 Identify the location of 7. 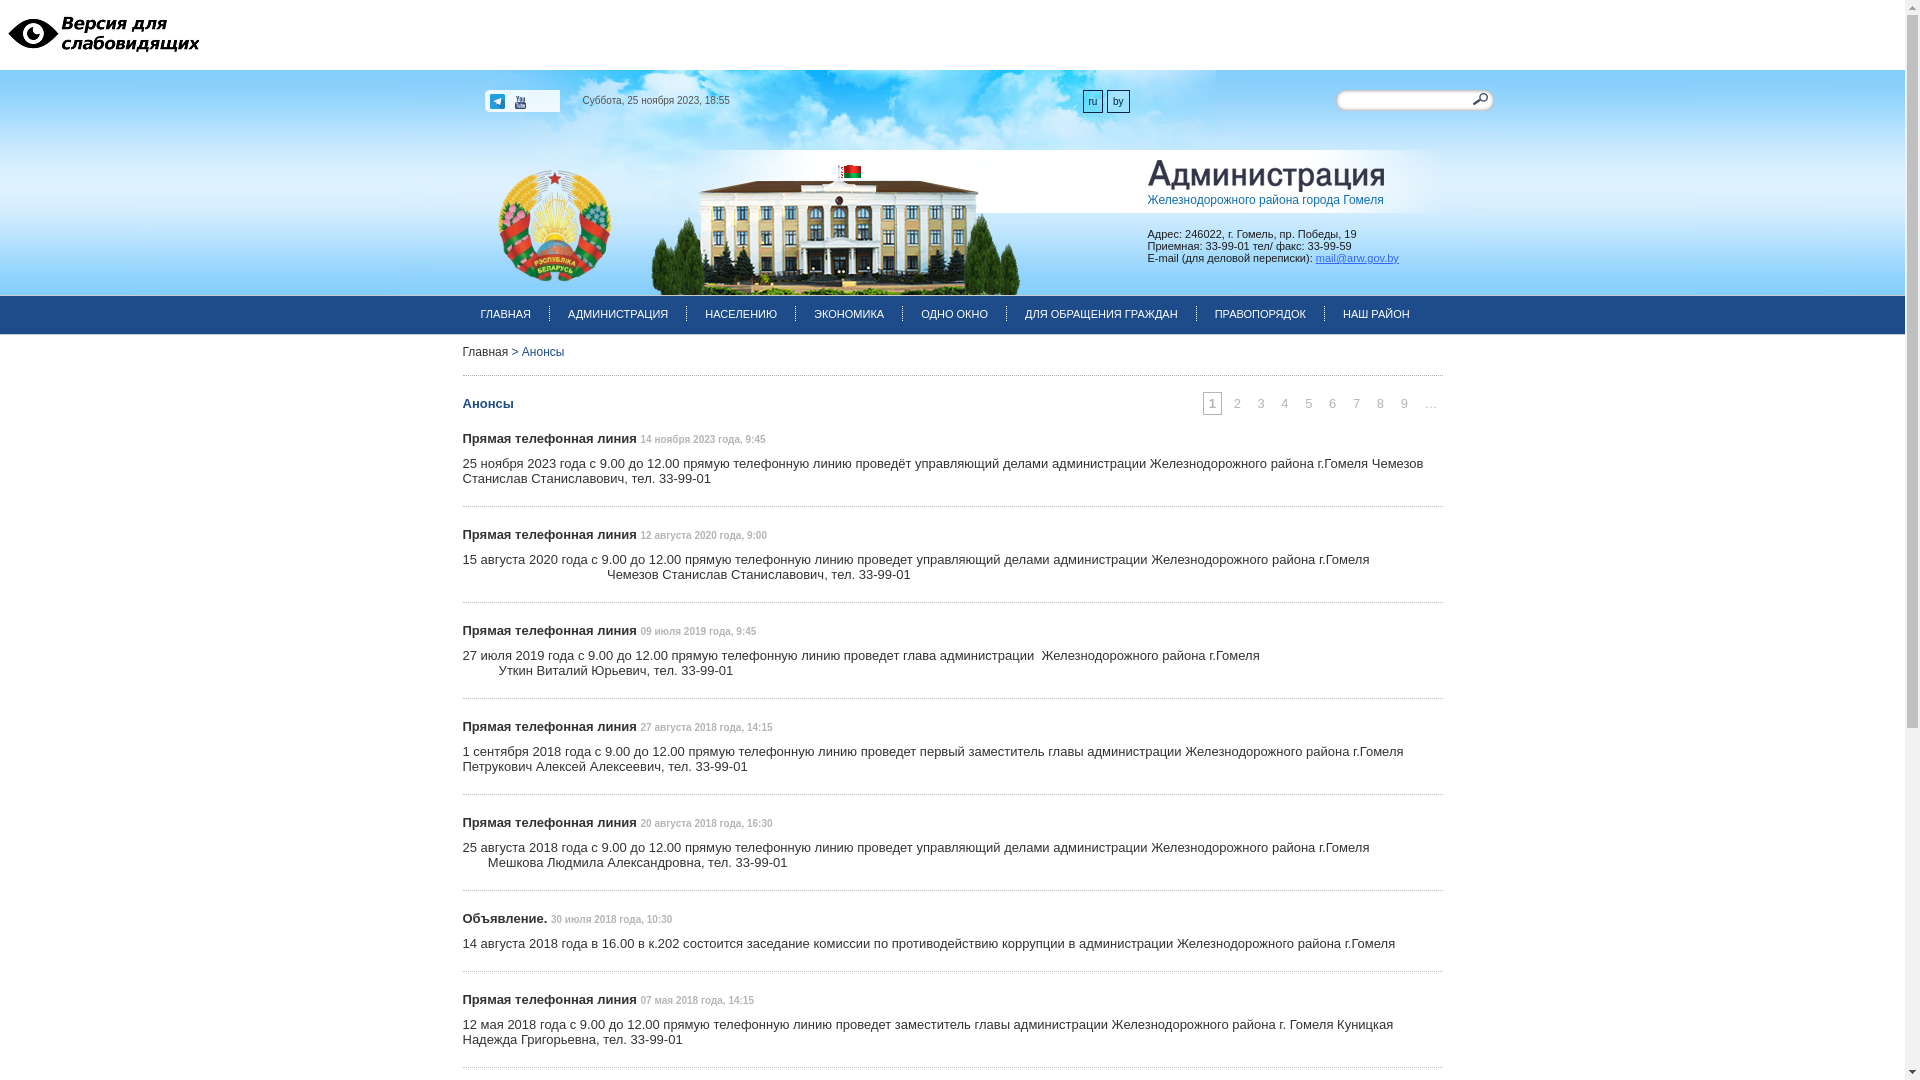
(1356, 404).